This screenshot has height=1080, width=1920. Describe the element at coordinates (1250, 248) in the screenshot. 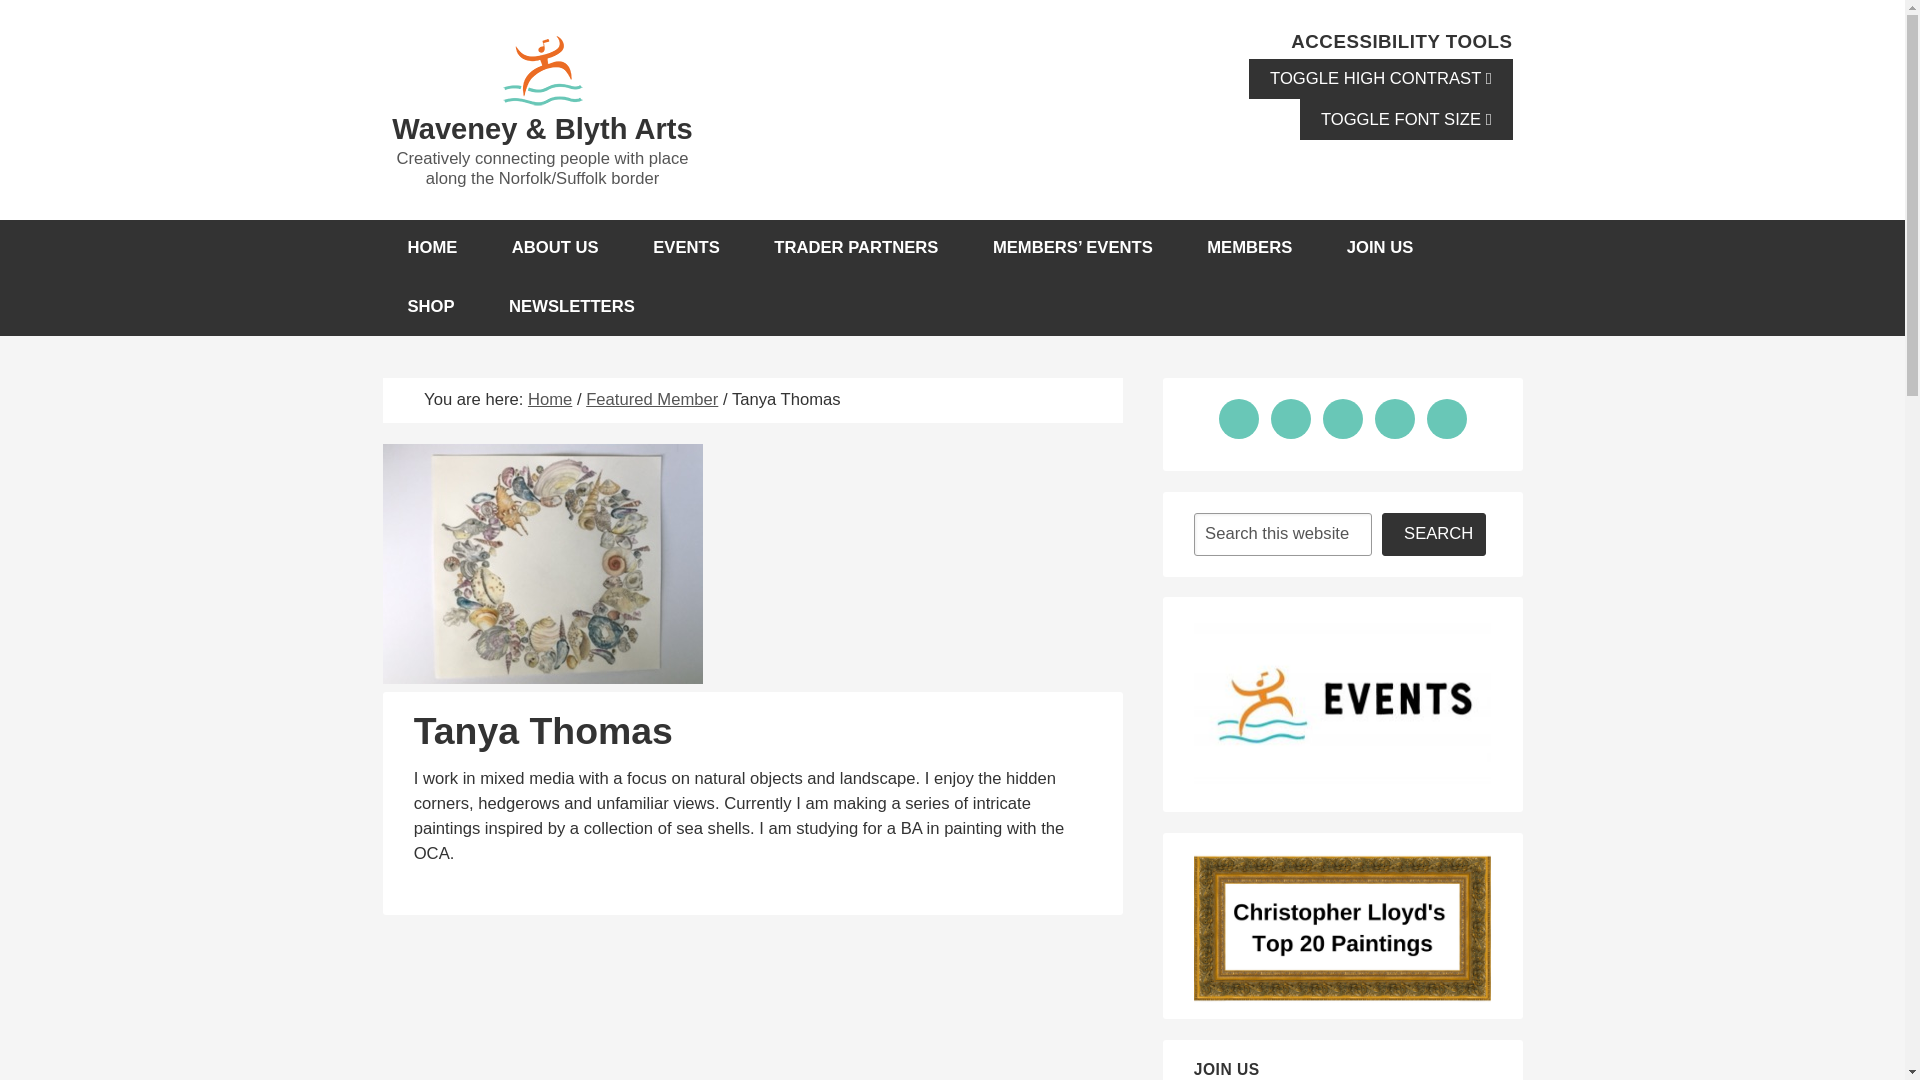

I see `MEMBERS` at that location.